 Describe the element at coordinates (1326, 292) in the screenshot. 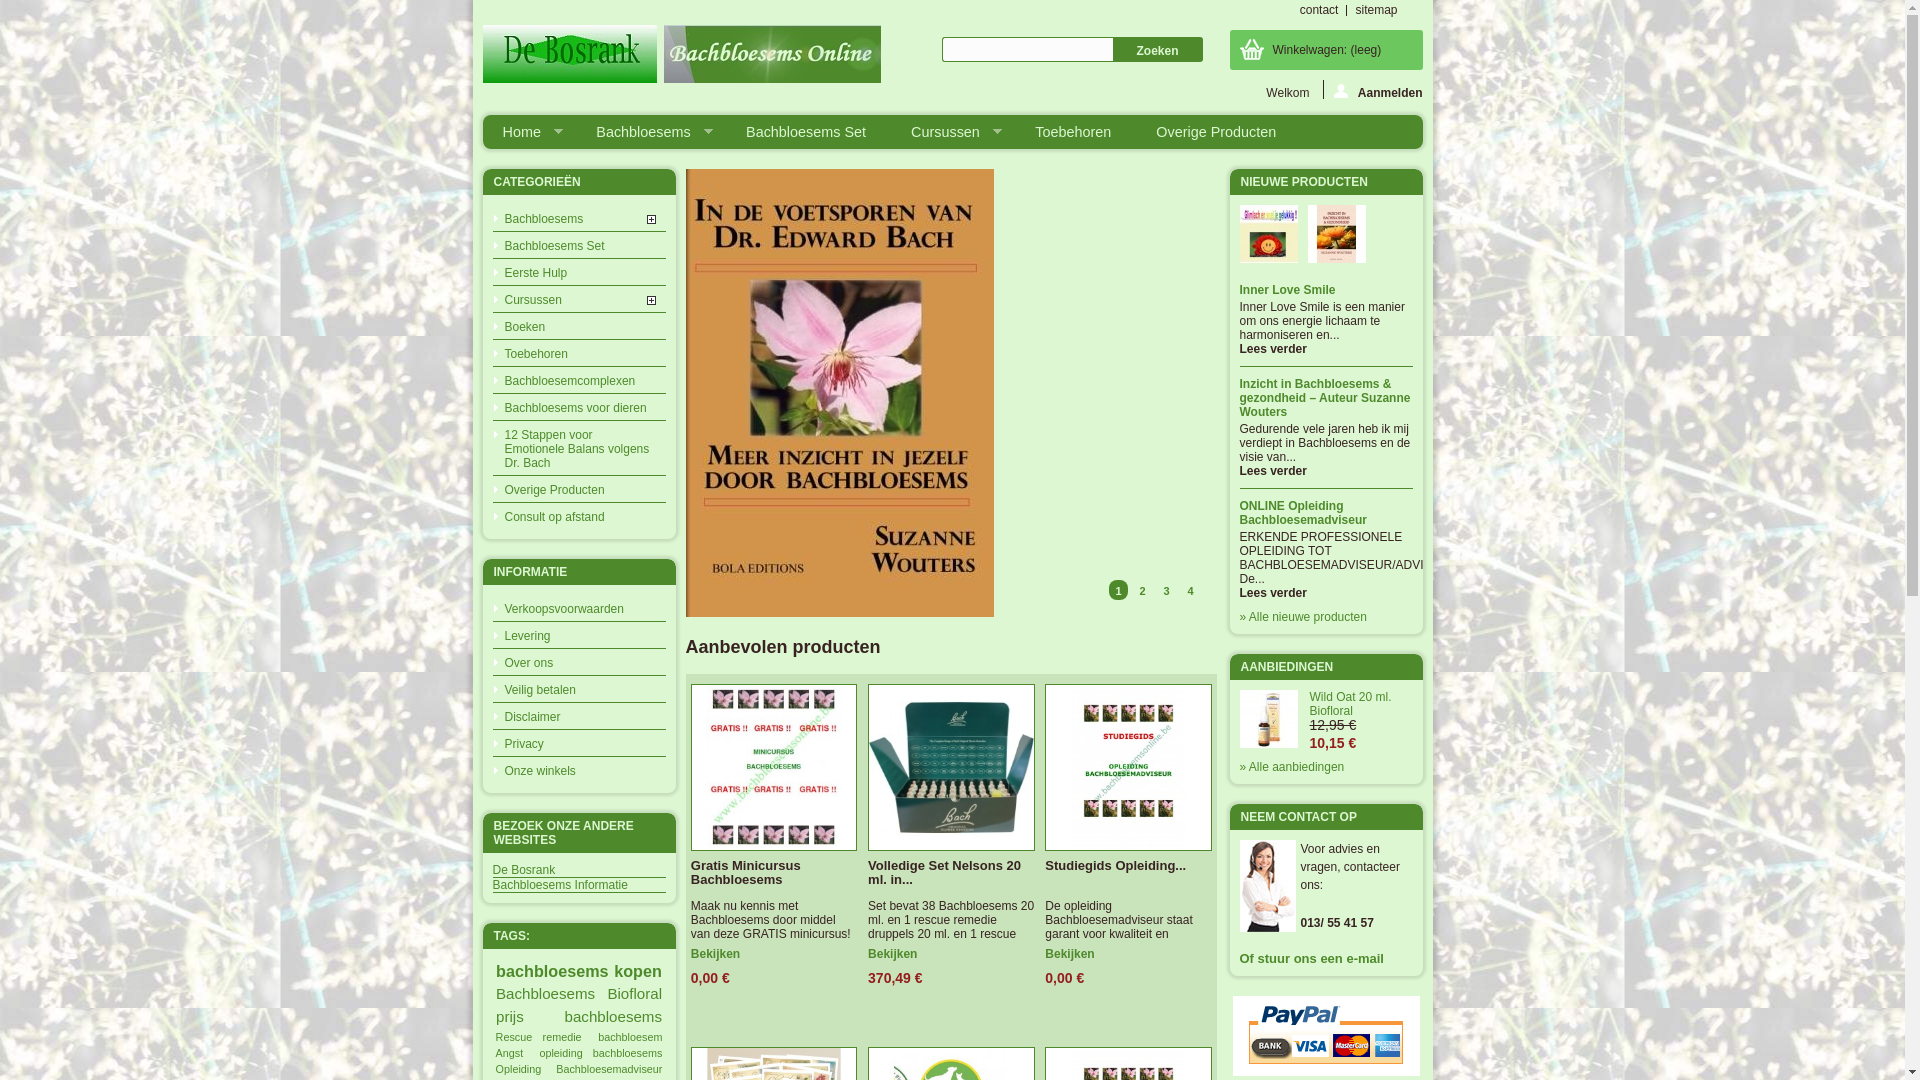

I see `Inner Love Smile` at that location.